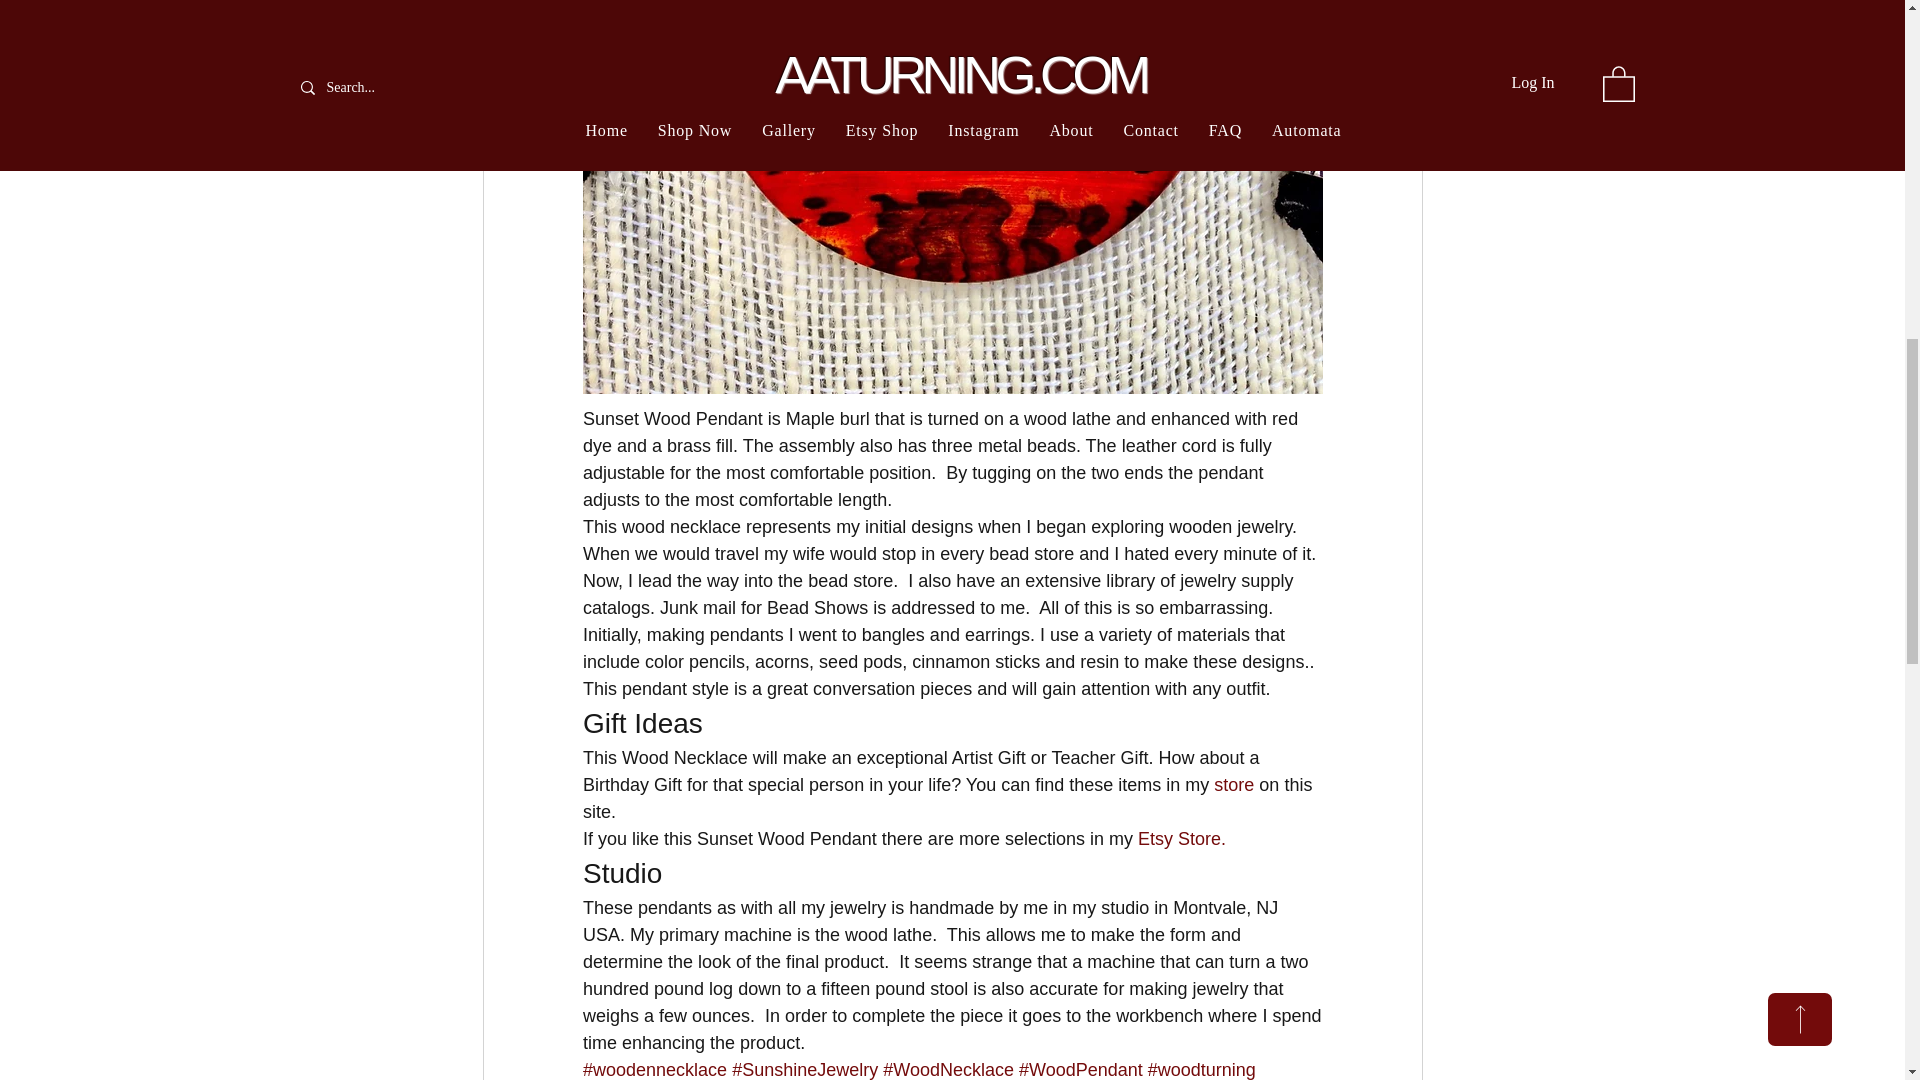 This screenshot has width=1920, height=1080. I want to click on Etsy Store., so click(1180, 838).